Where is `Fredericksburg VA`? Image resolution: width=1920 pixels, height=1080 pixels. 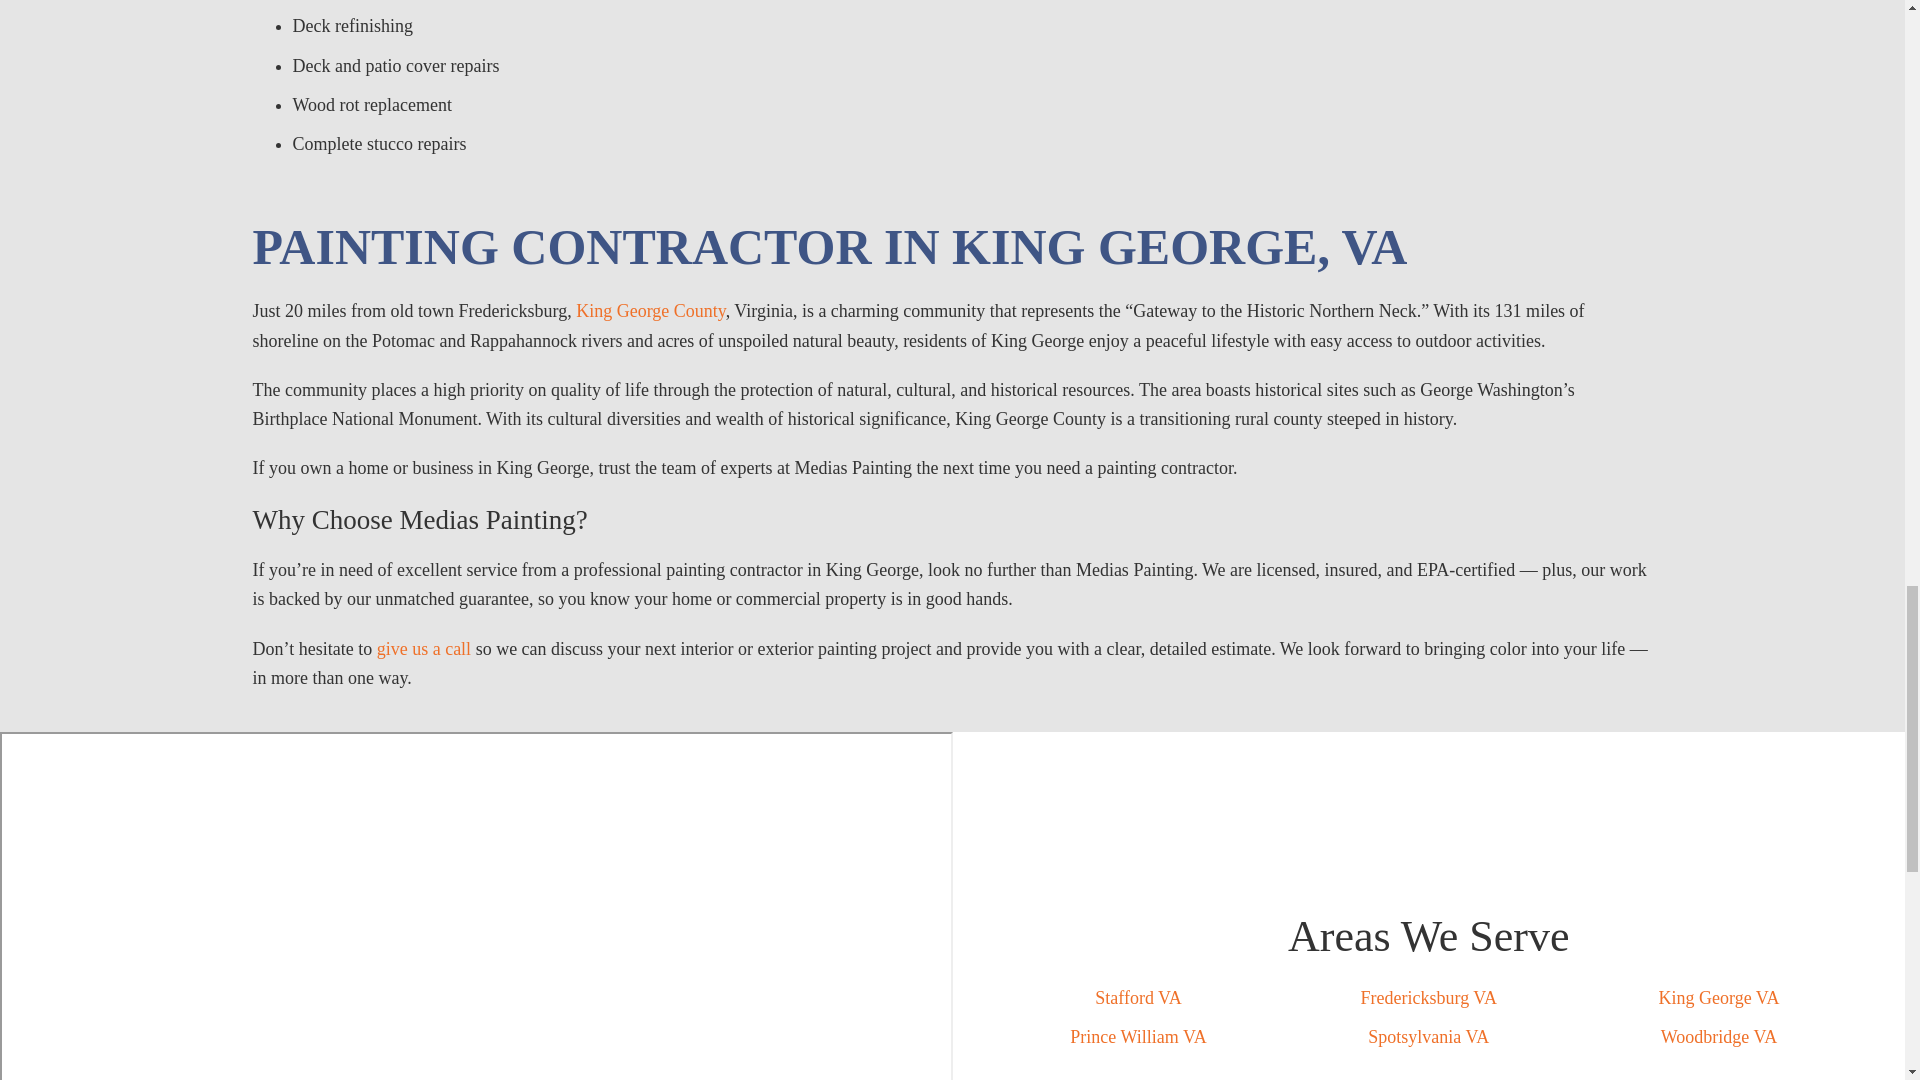
Fredericksburg VA is located at coordinates (1428, 998).